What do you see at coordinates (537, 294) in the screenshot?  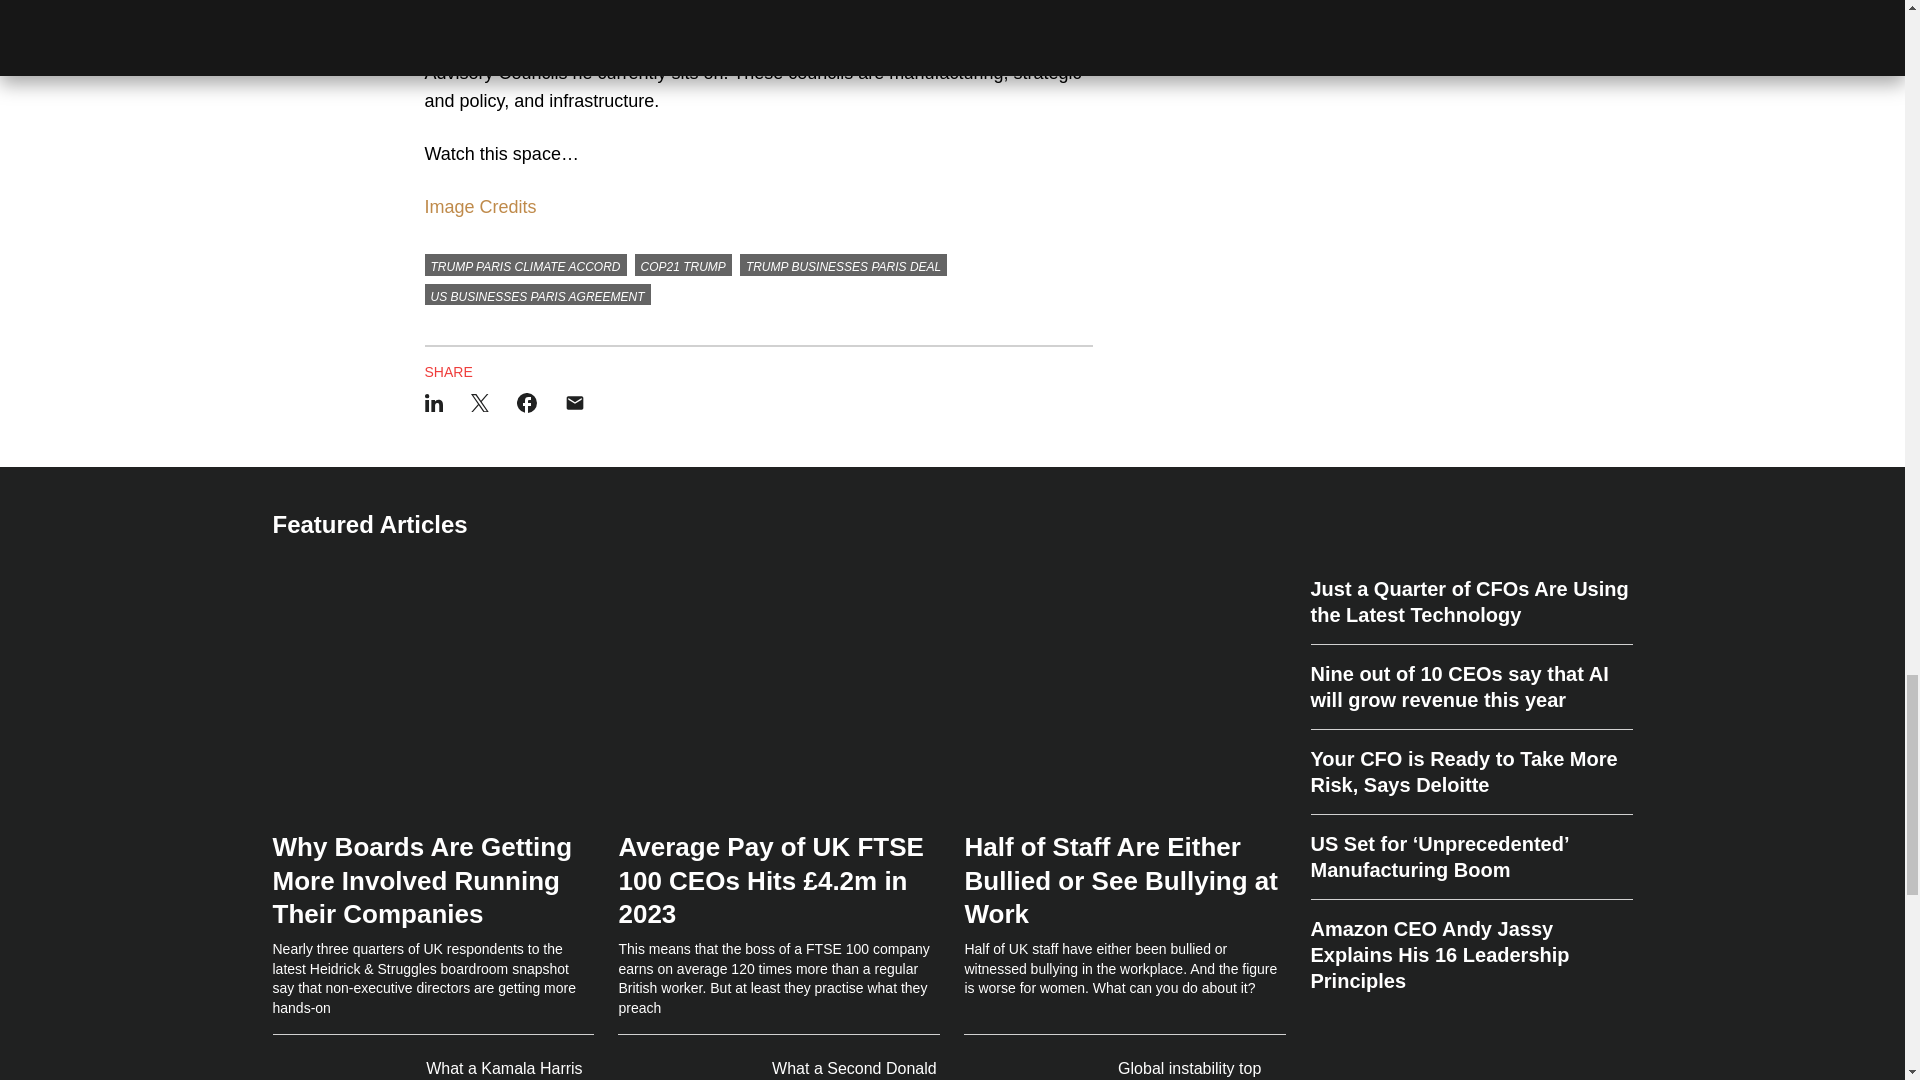 I see `US BUSINESSES PARIS AGREEMENT` at bounding box center [537, 294].